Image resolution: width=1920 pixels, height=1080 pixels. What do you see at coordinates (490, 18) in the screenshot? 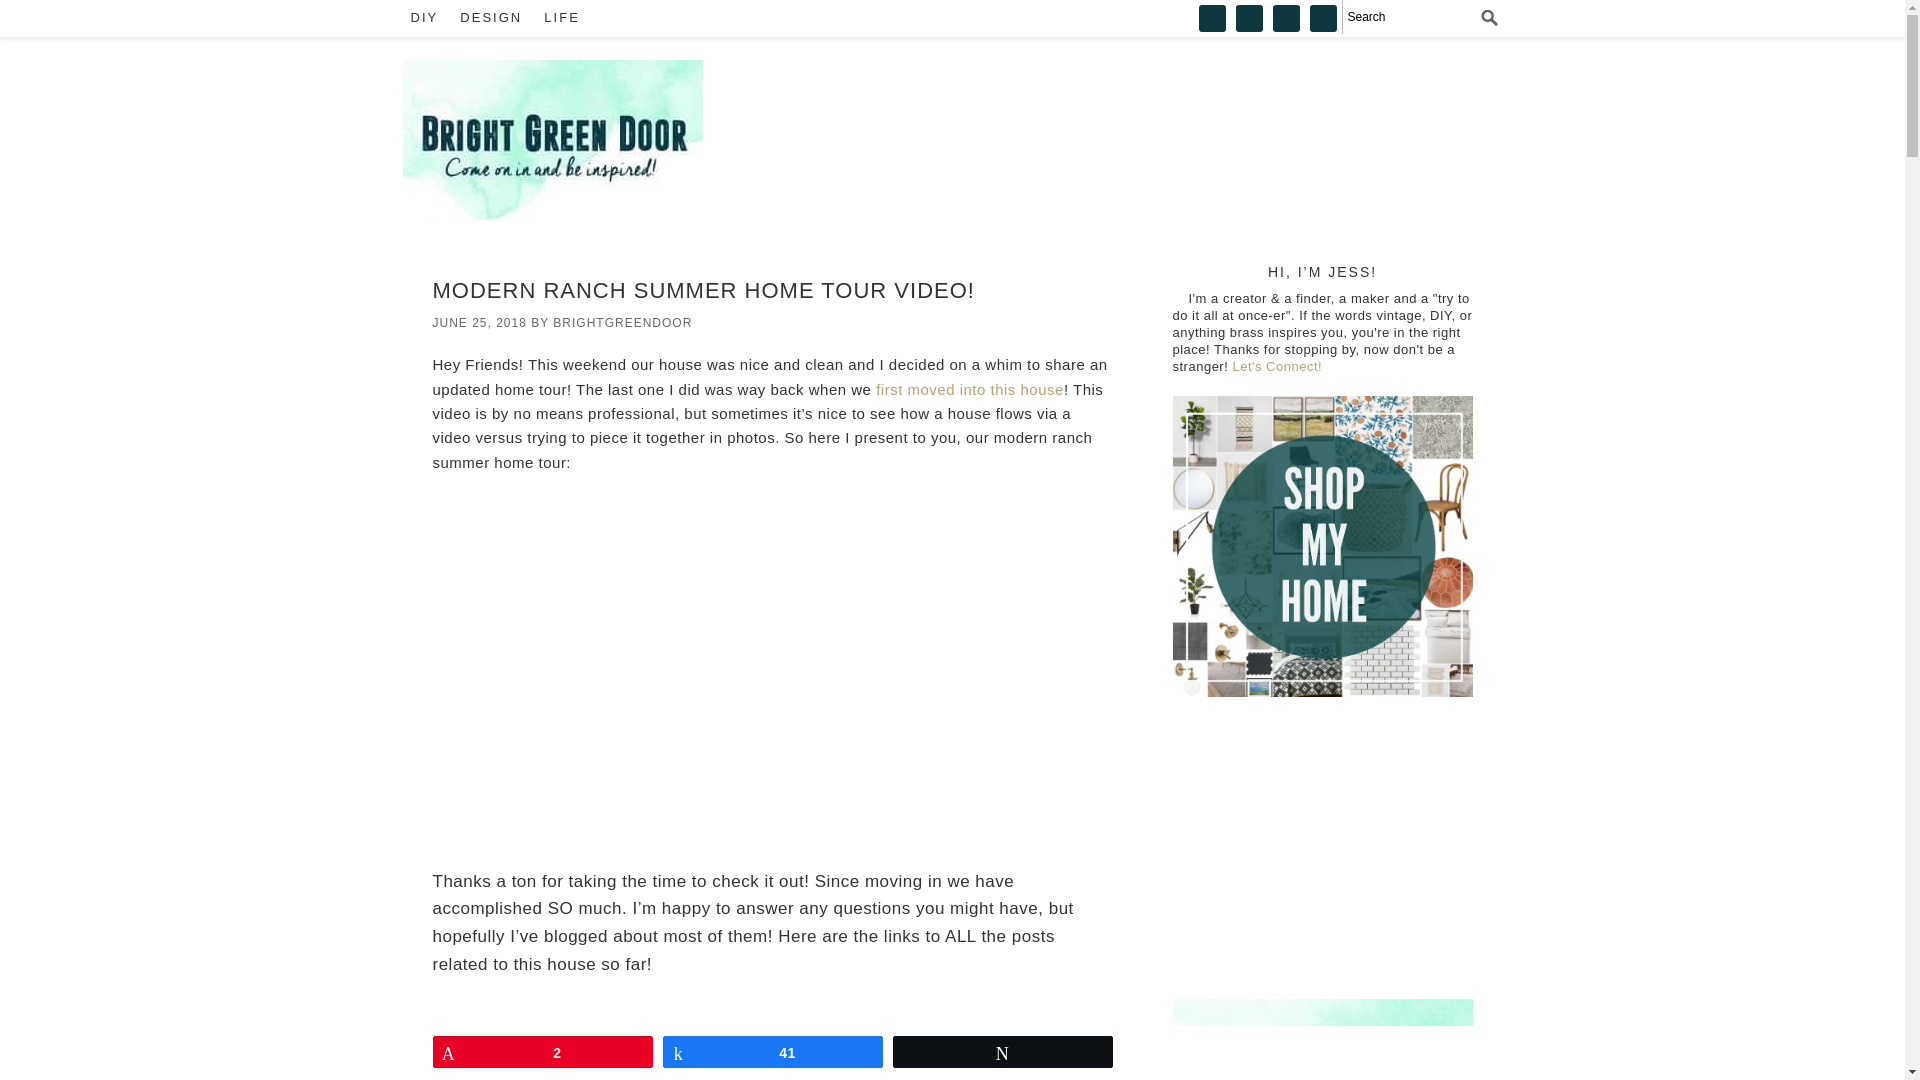
I see `DESIGN` at bounding box center [490, 18].